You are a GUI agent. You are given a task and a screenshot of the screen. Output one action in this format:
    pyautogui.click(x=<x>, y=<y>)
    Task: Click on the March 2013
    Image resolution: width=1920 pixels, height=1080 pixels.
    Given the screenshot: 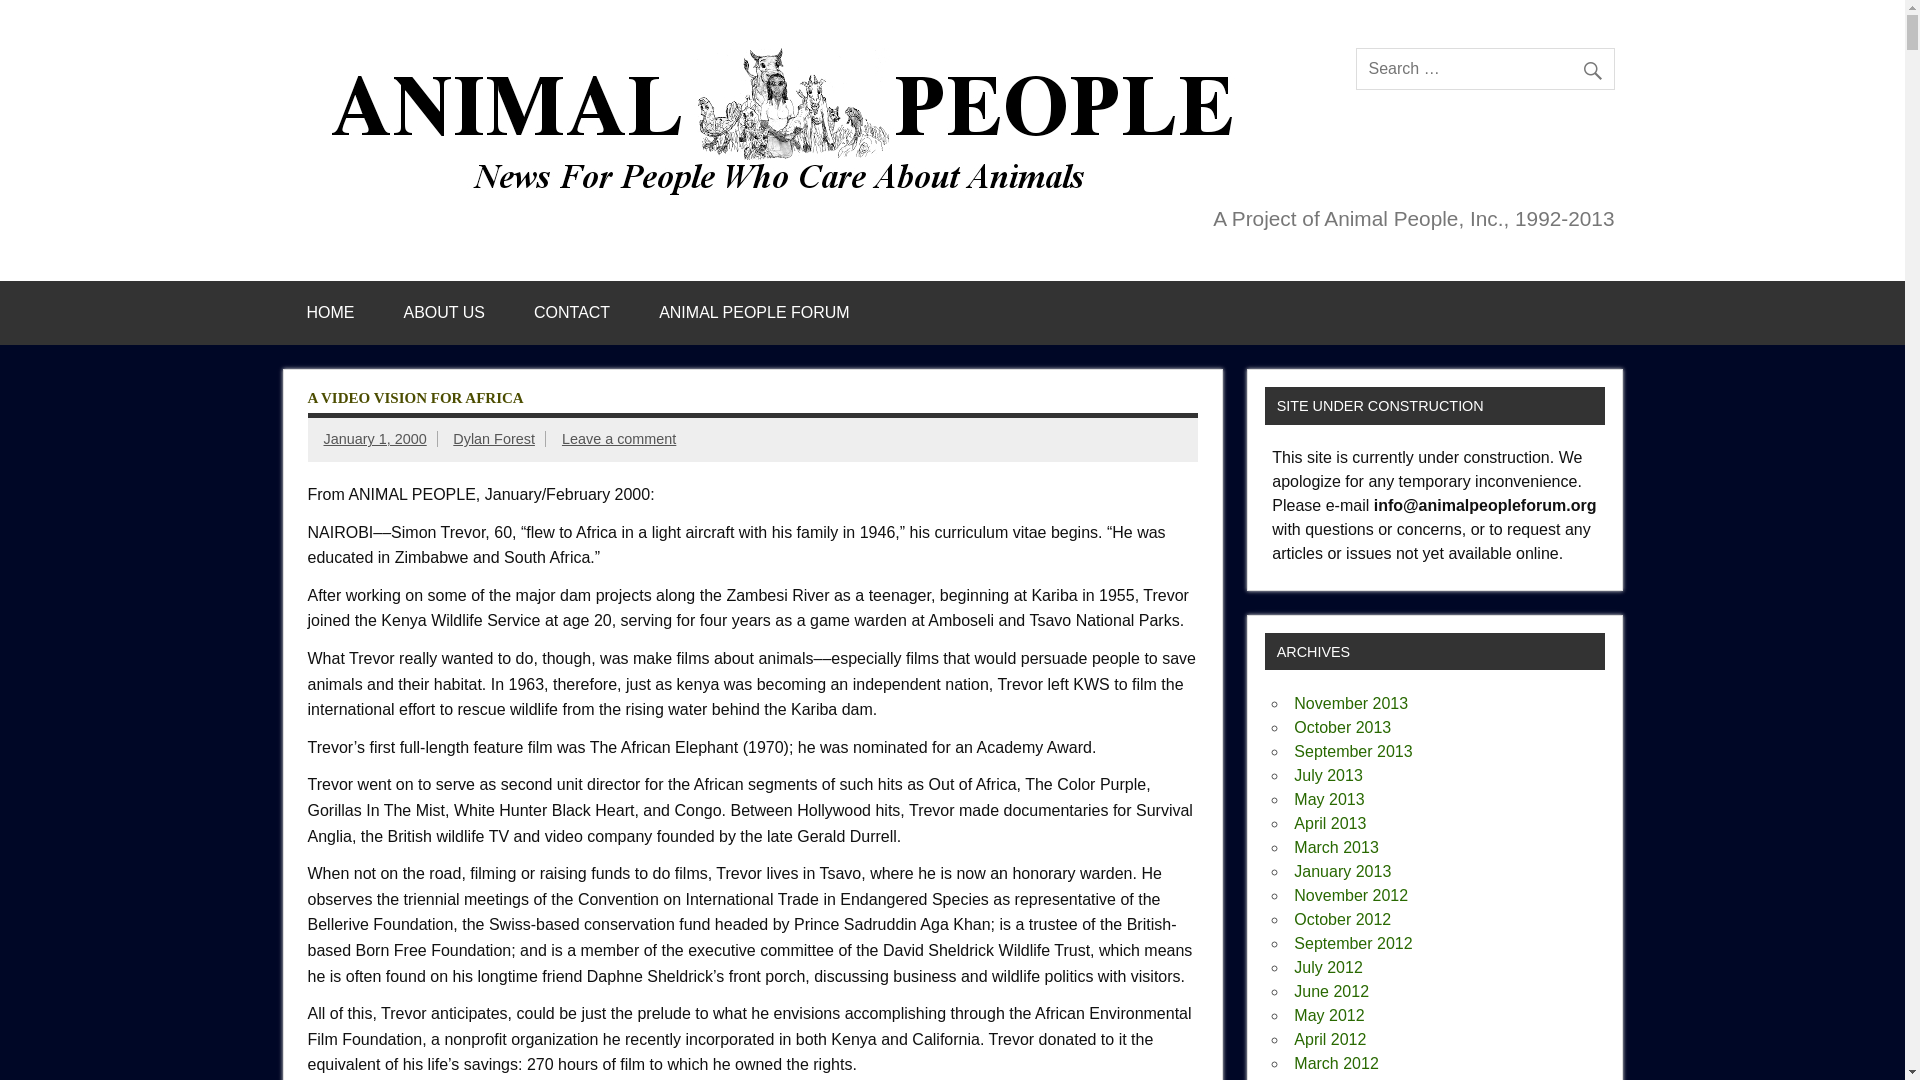 What is the action you would take?
    pyautogui.click(x=1336, y=848)
    